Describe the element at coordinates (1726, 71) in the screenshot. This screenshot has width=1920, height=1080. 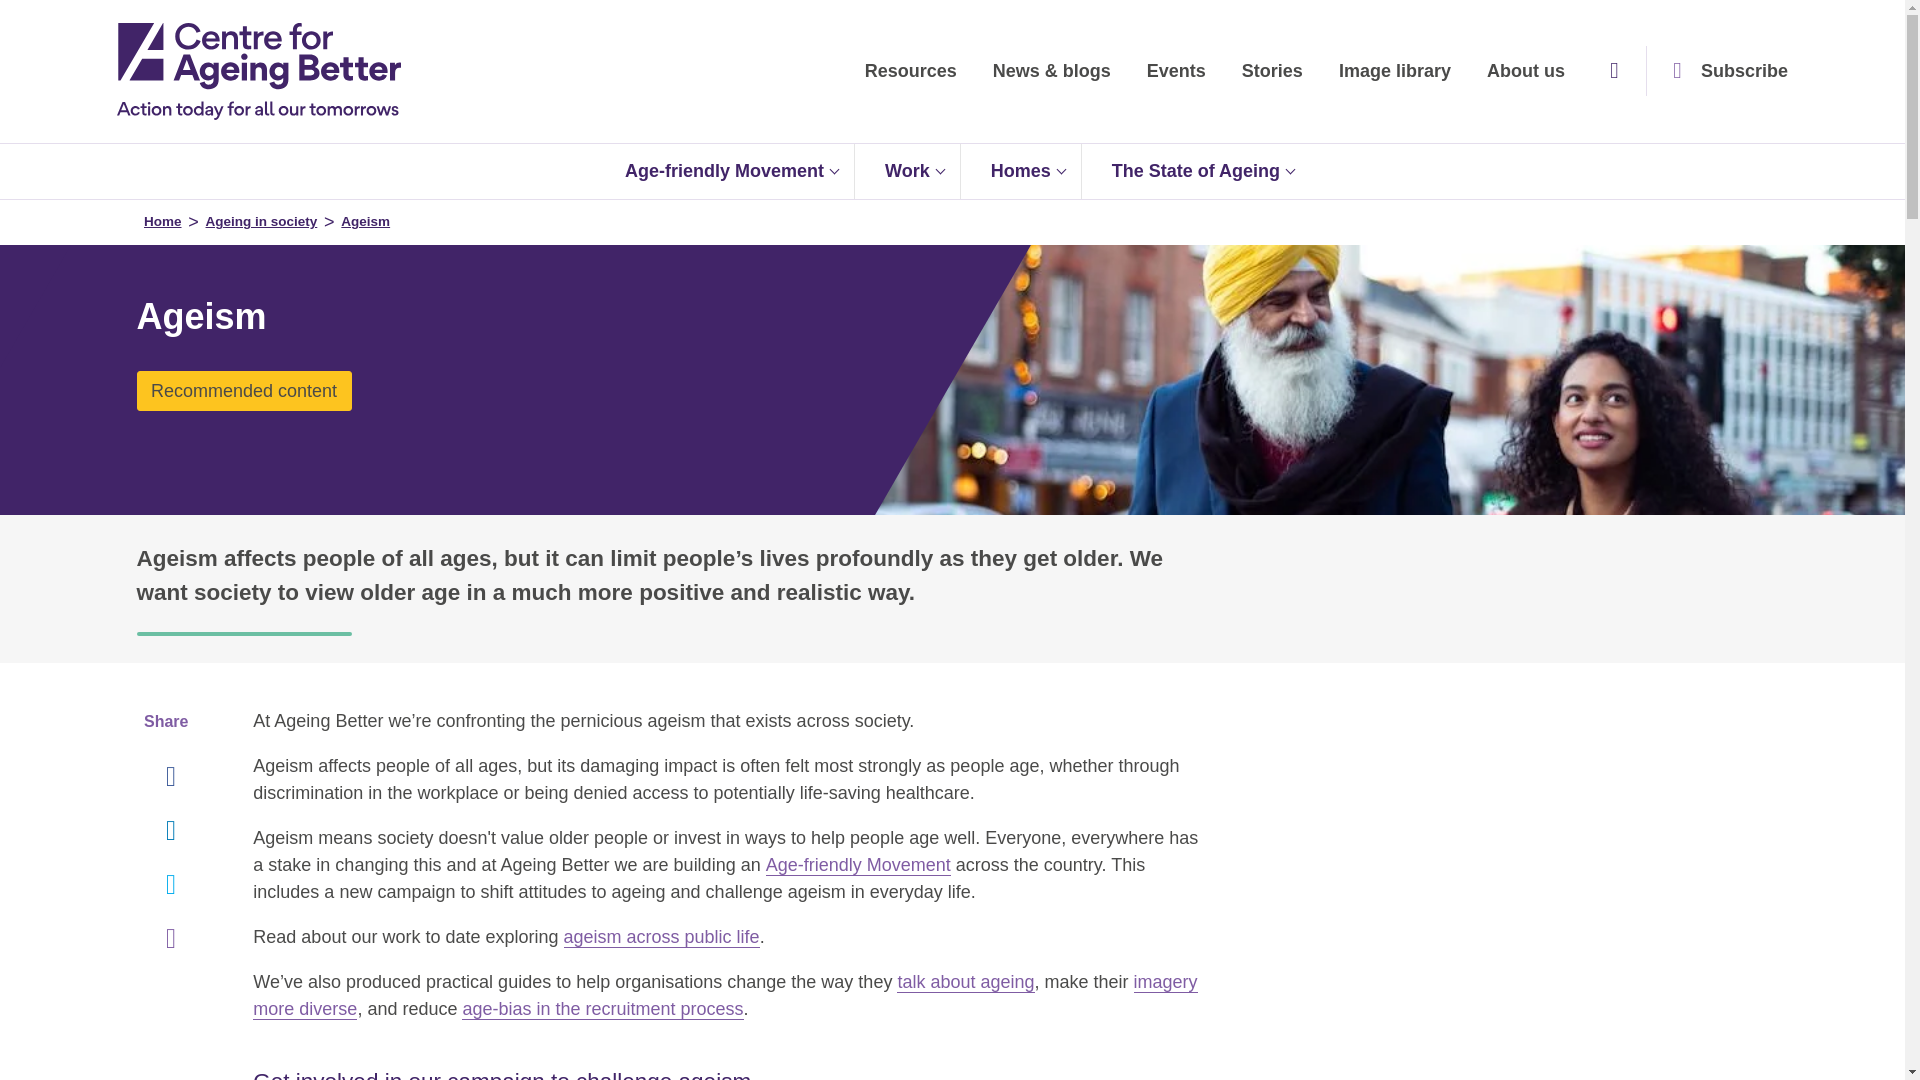
I see `Subscribe` at that location.